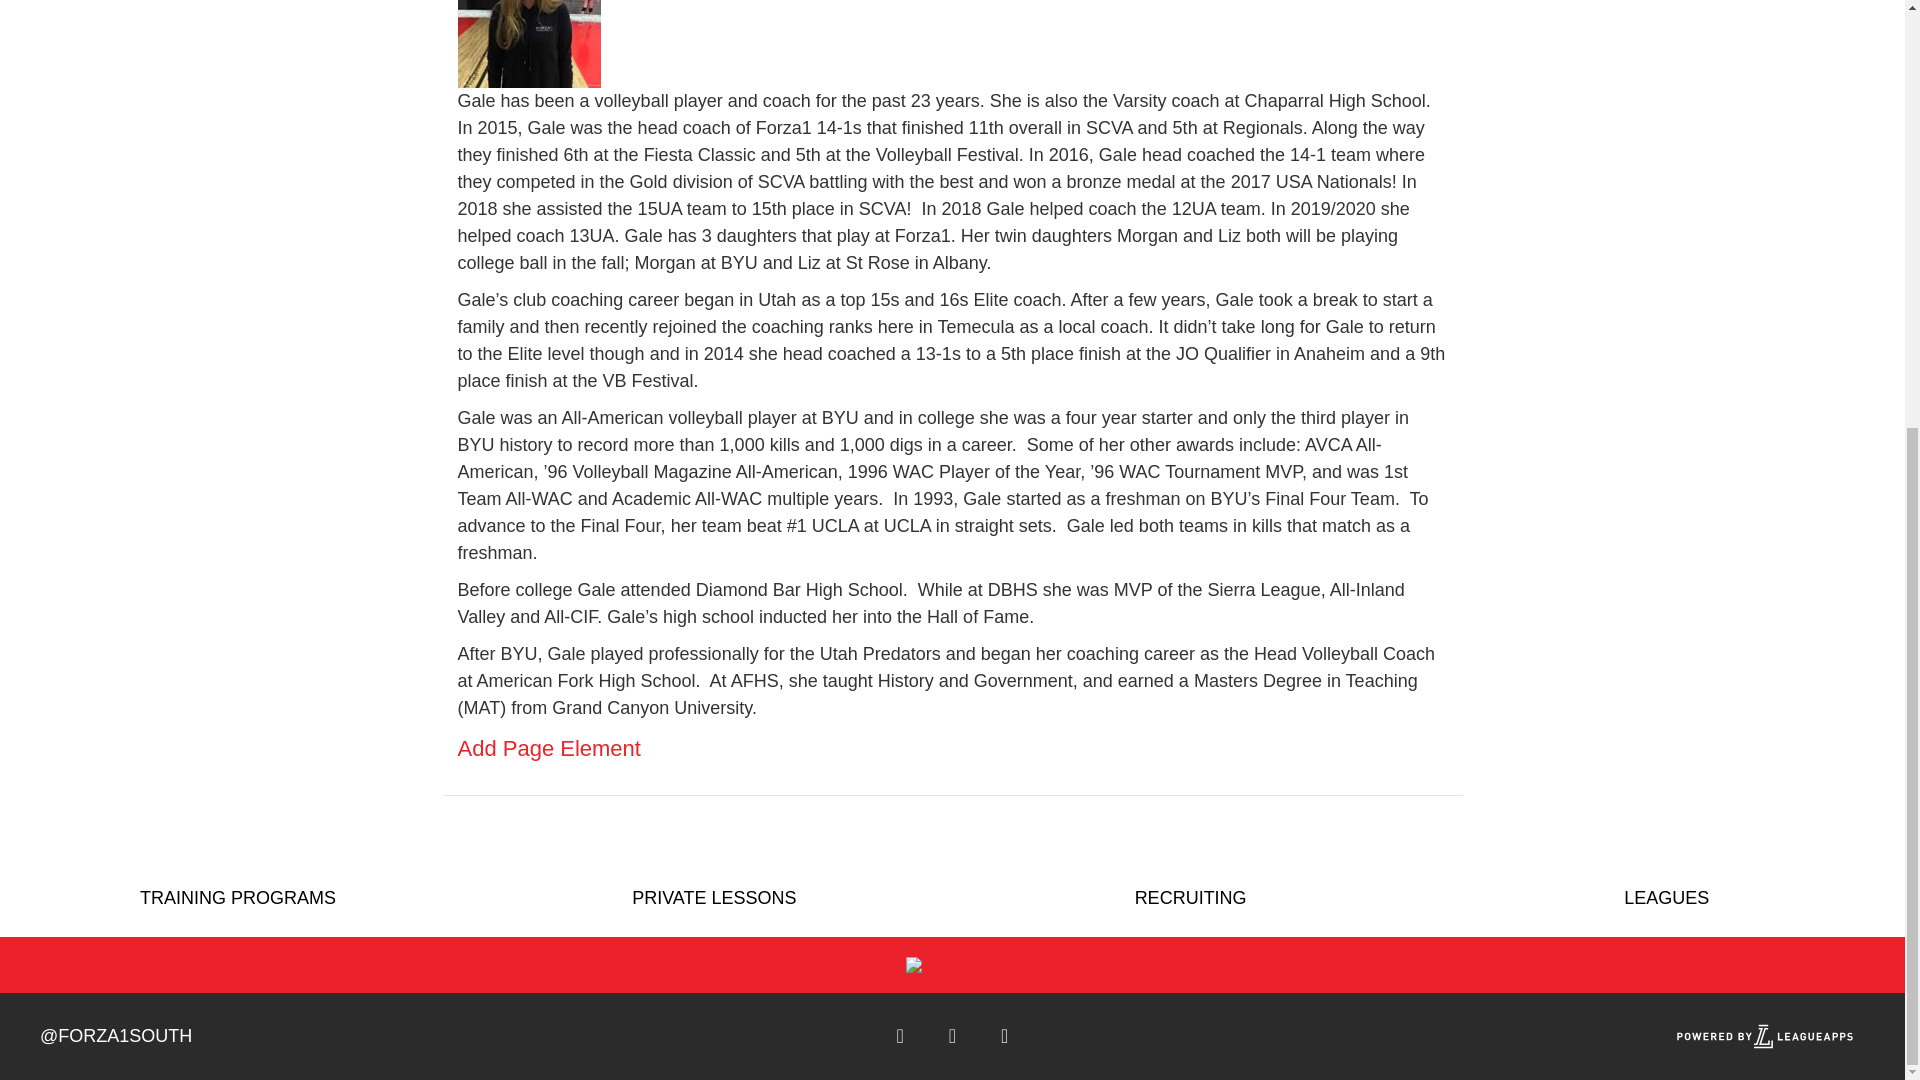 The width and height of the screenshot is (1920, 1080). Describe the element at coordinates (1764, 1036) in the screenshot. I see `powered by leagueapps - white` at that location.